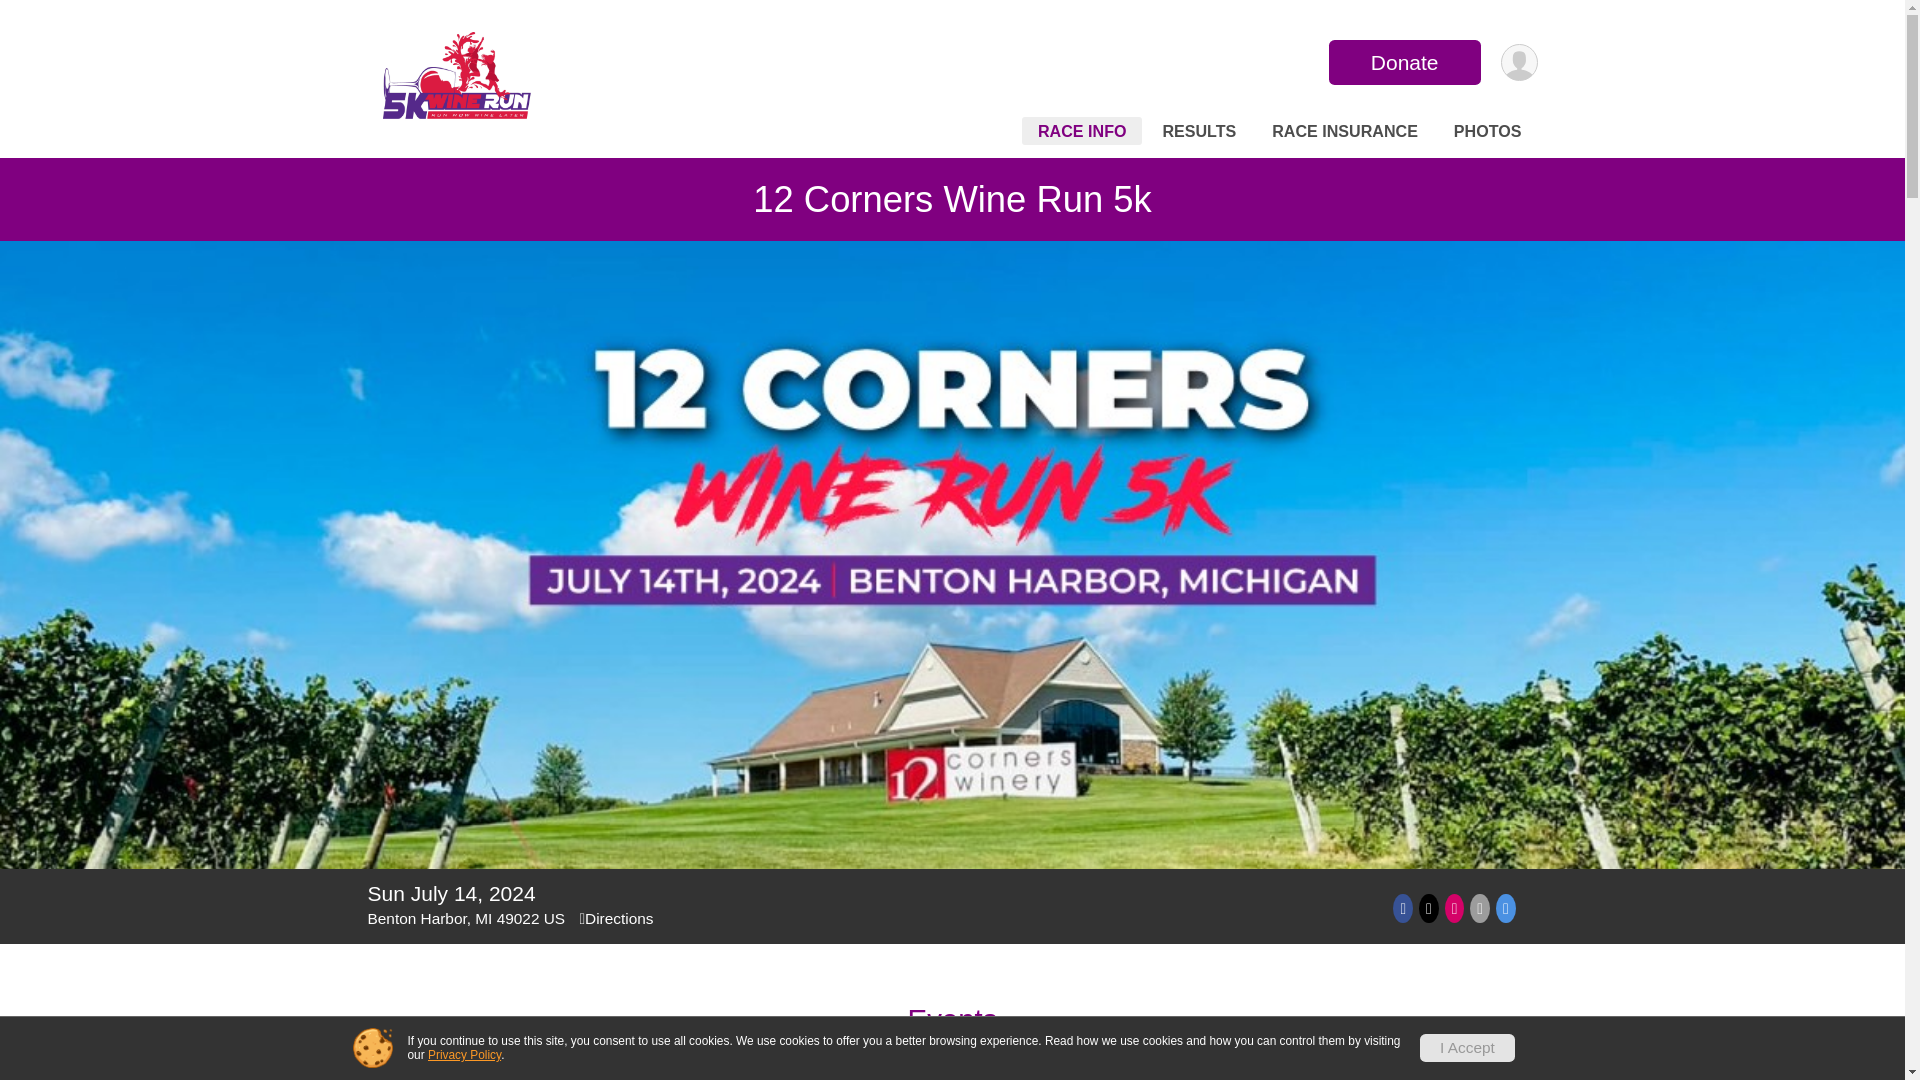  Describe the element at coordinates (1404, 62) in the screenshot. I see `Donate` at that location.